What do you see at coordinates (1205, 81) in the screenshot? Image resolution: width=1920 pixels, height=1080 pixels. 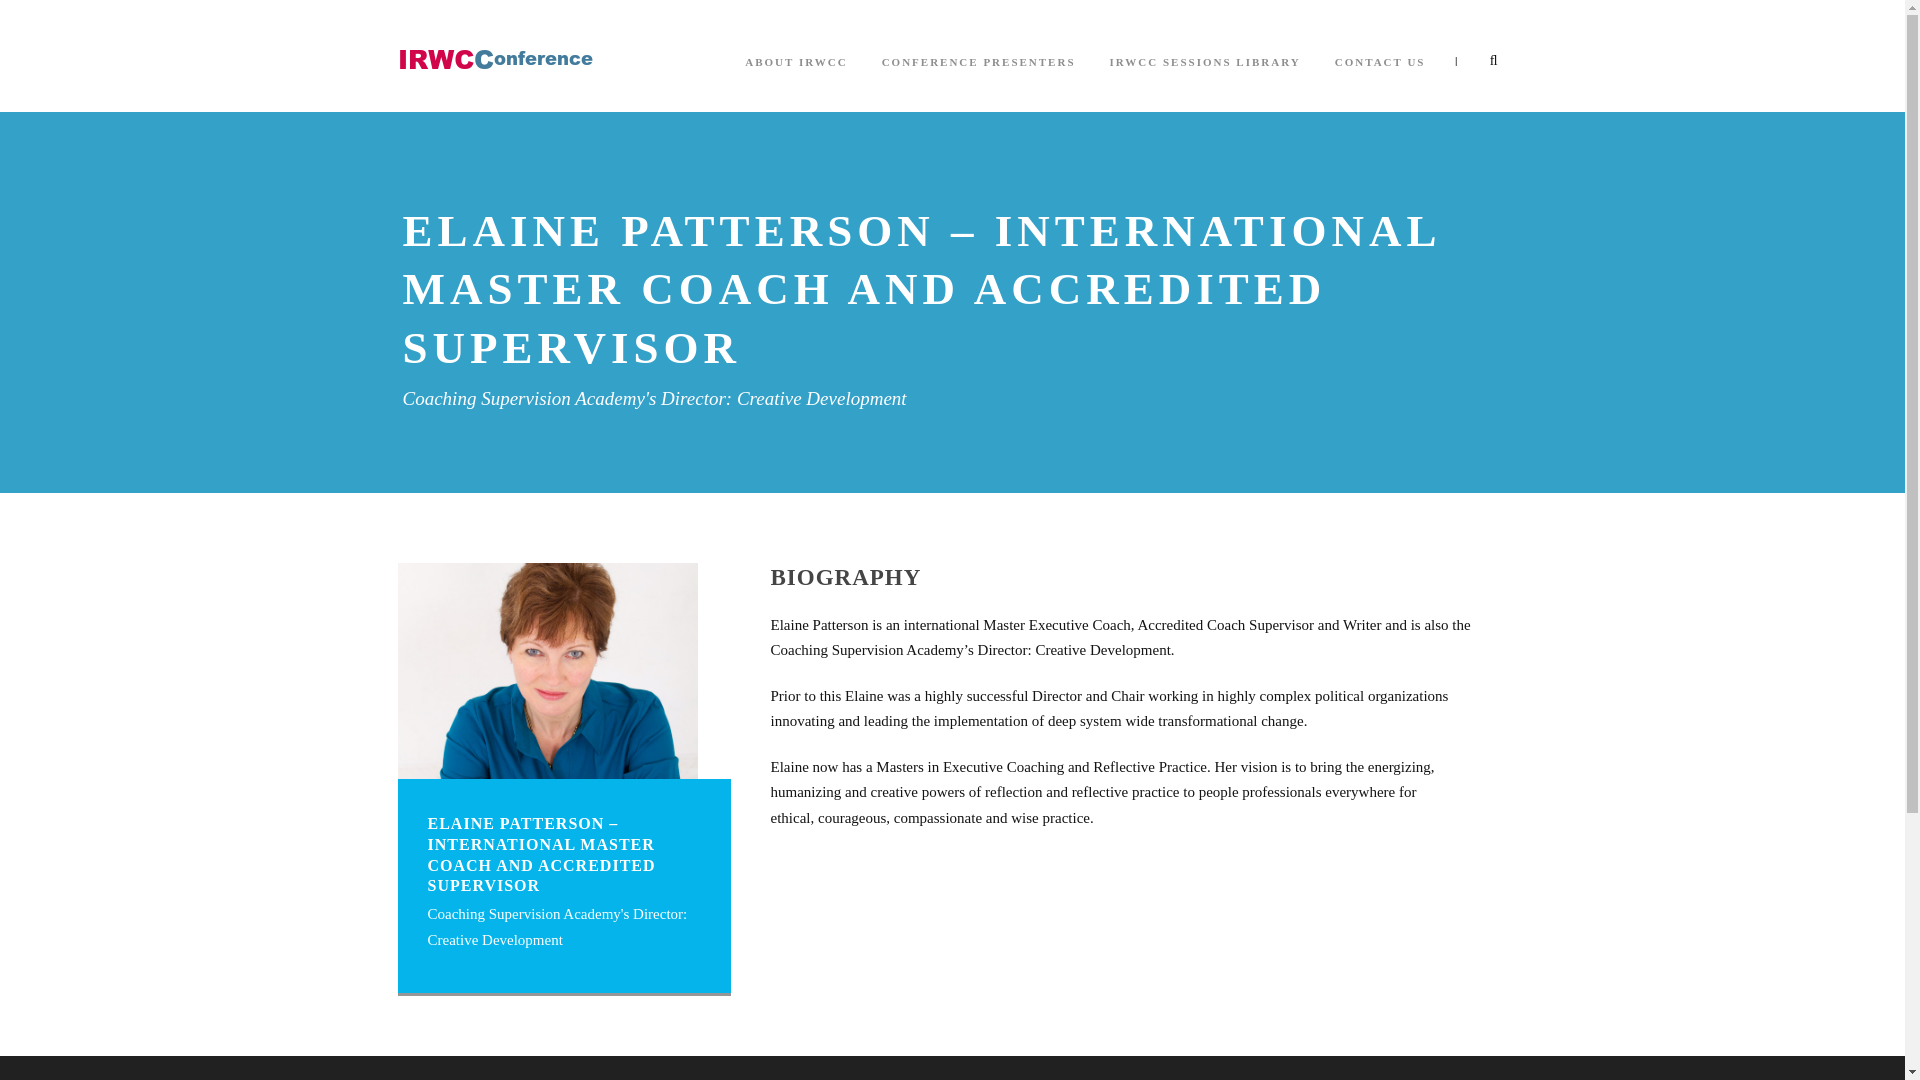 I see `IRWCC SESSIONS LIBRARY` at bounding box center [1205, 81].